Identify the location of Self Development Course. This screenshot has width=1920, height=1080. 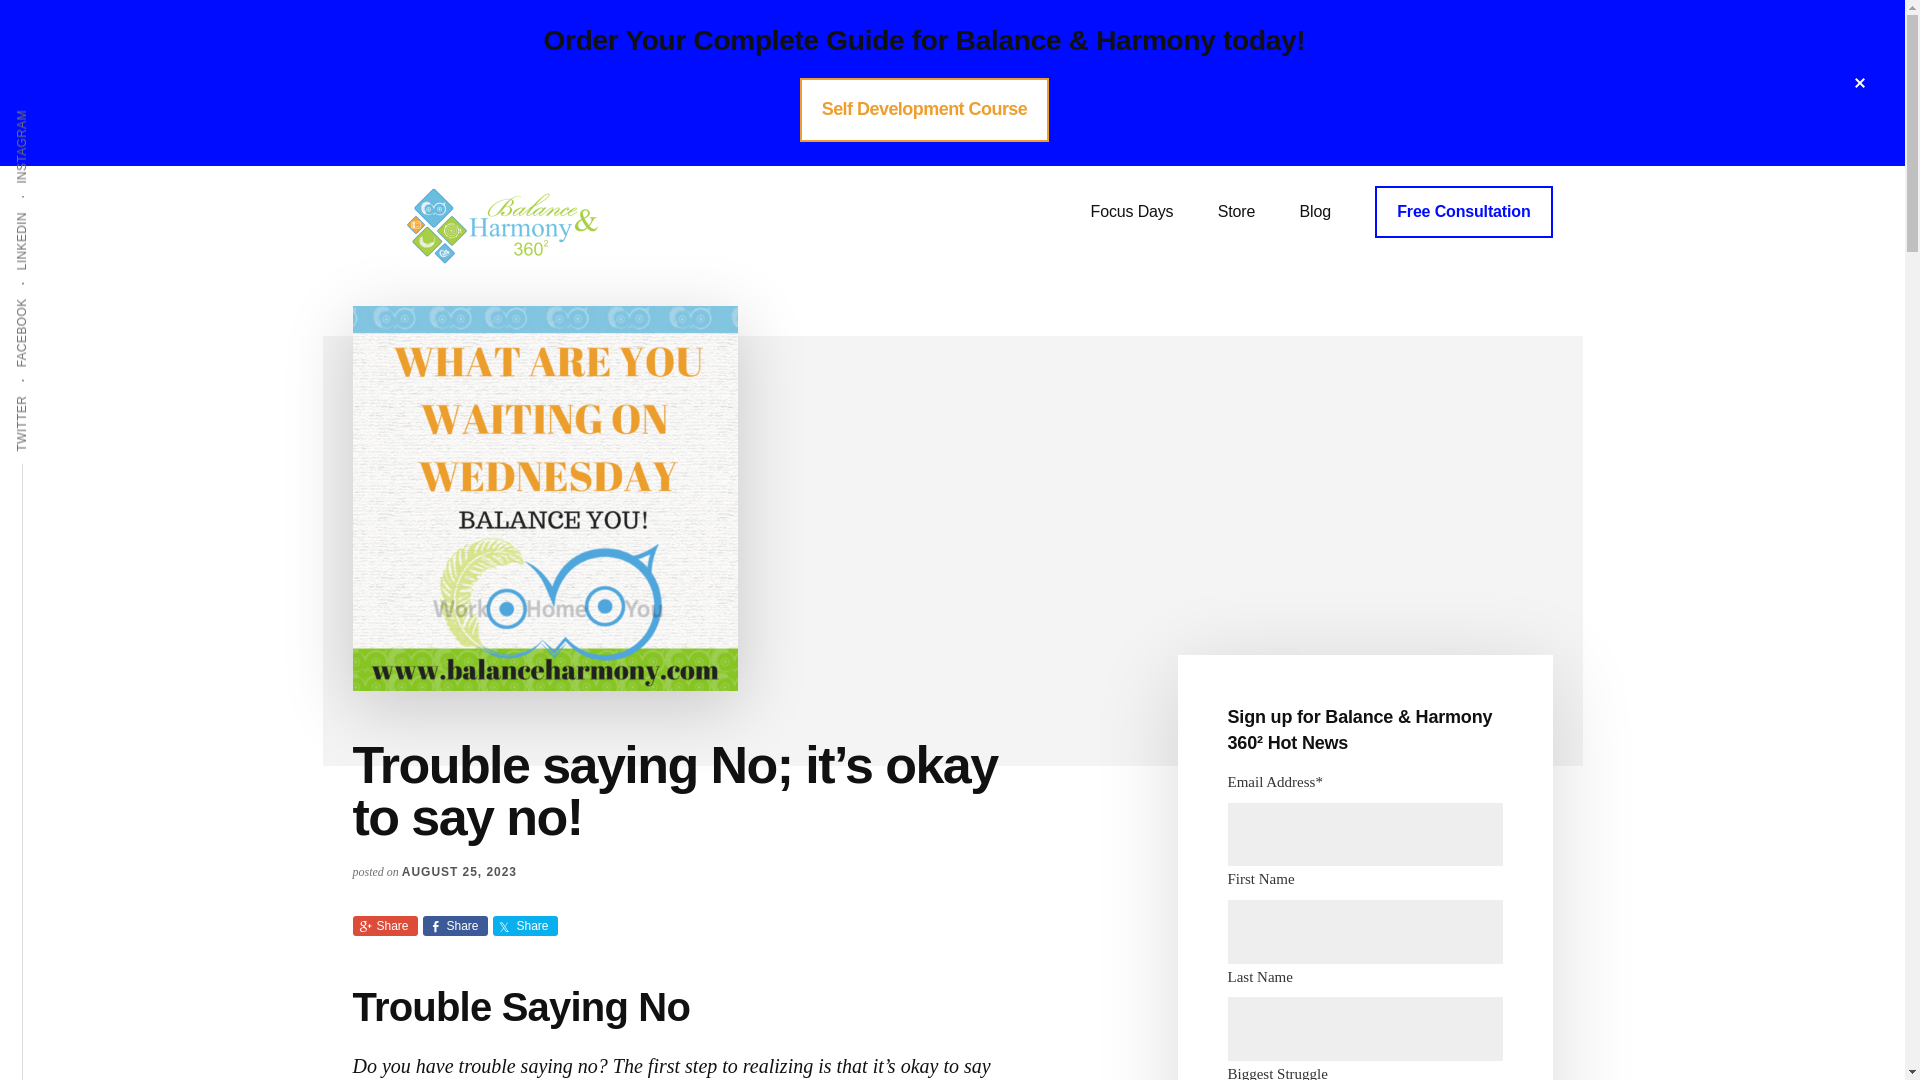
(925, 109).